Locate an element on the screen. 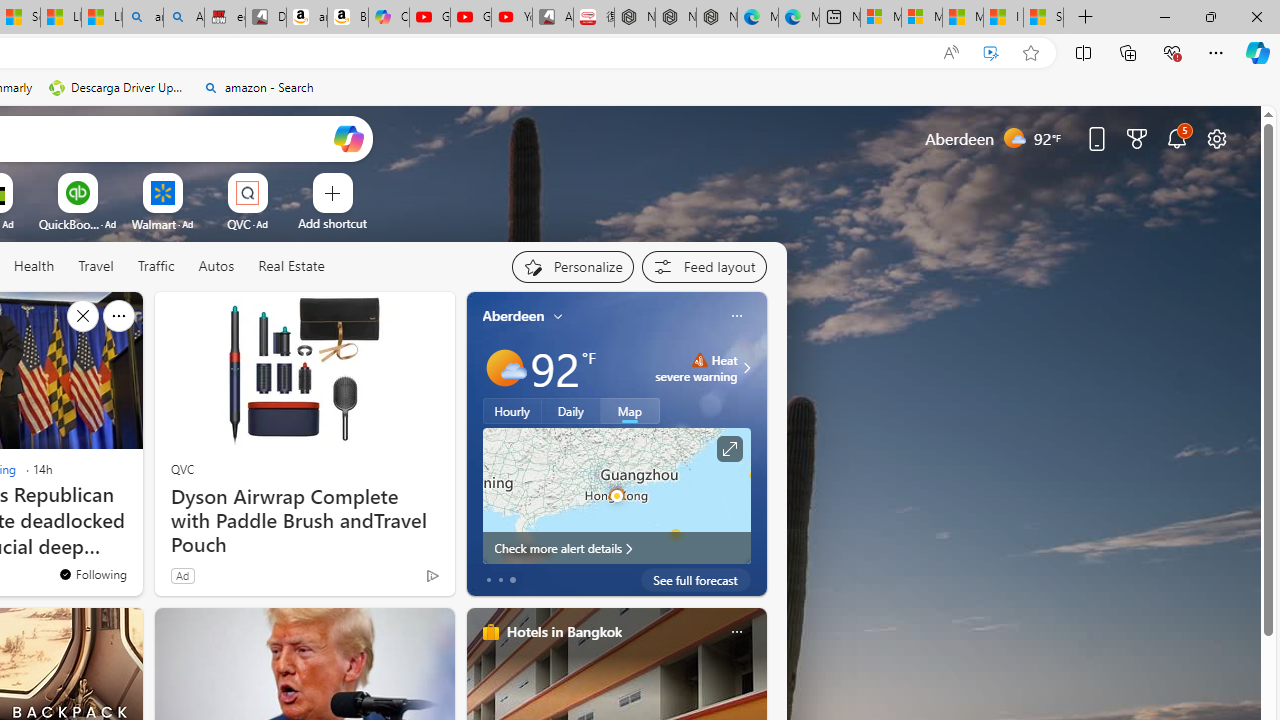 This screenshot has width=1280, height=720. Autos is located at coordinates (216, 267).